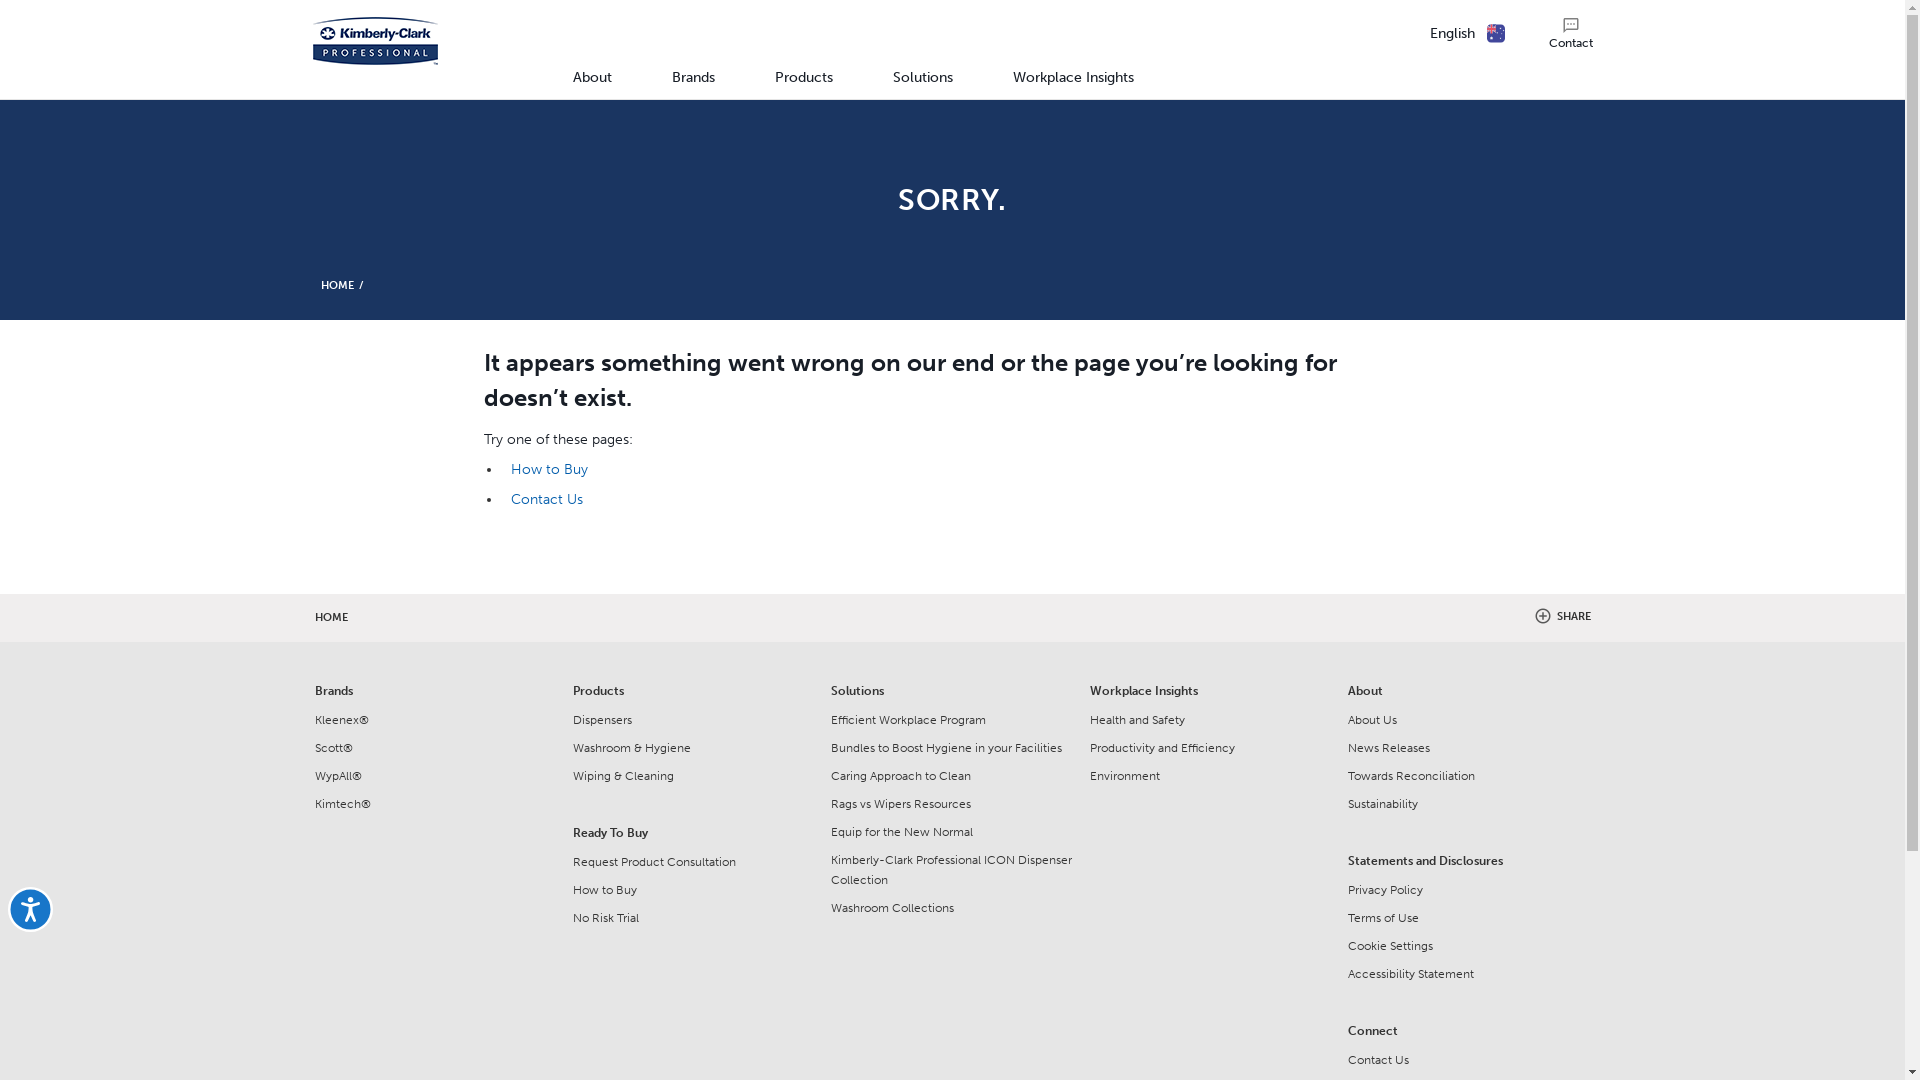  What do you see at coordinates (694, 862) in the screenshot?
I see `Request Product Consultation` at bounding box center [694, 862].